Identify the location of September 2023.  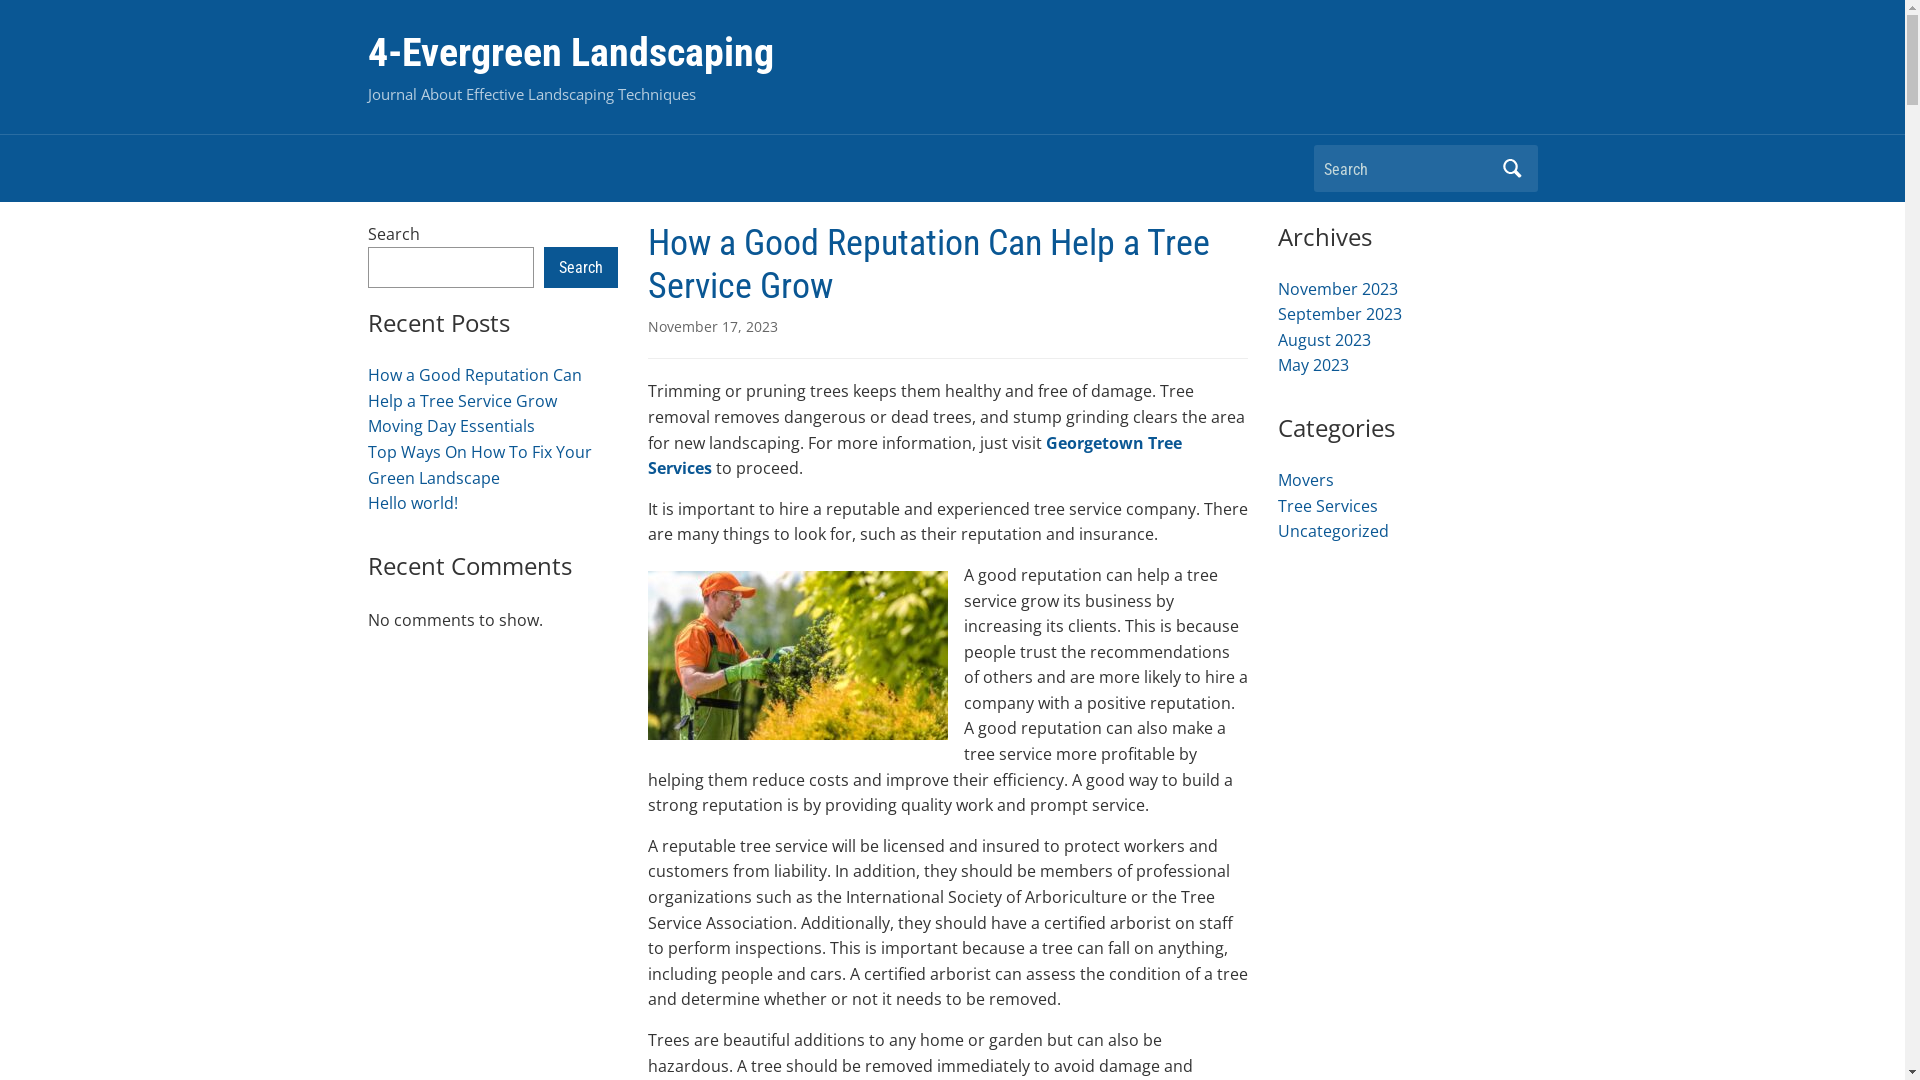
(1340, 314).